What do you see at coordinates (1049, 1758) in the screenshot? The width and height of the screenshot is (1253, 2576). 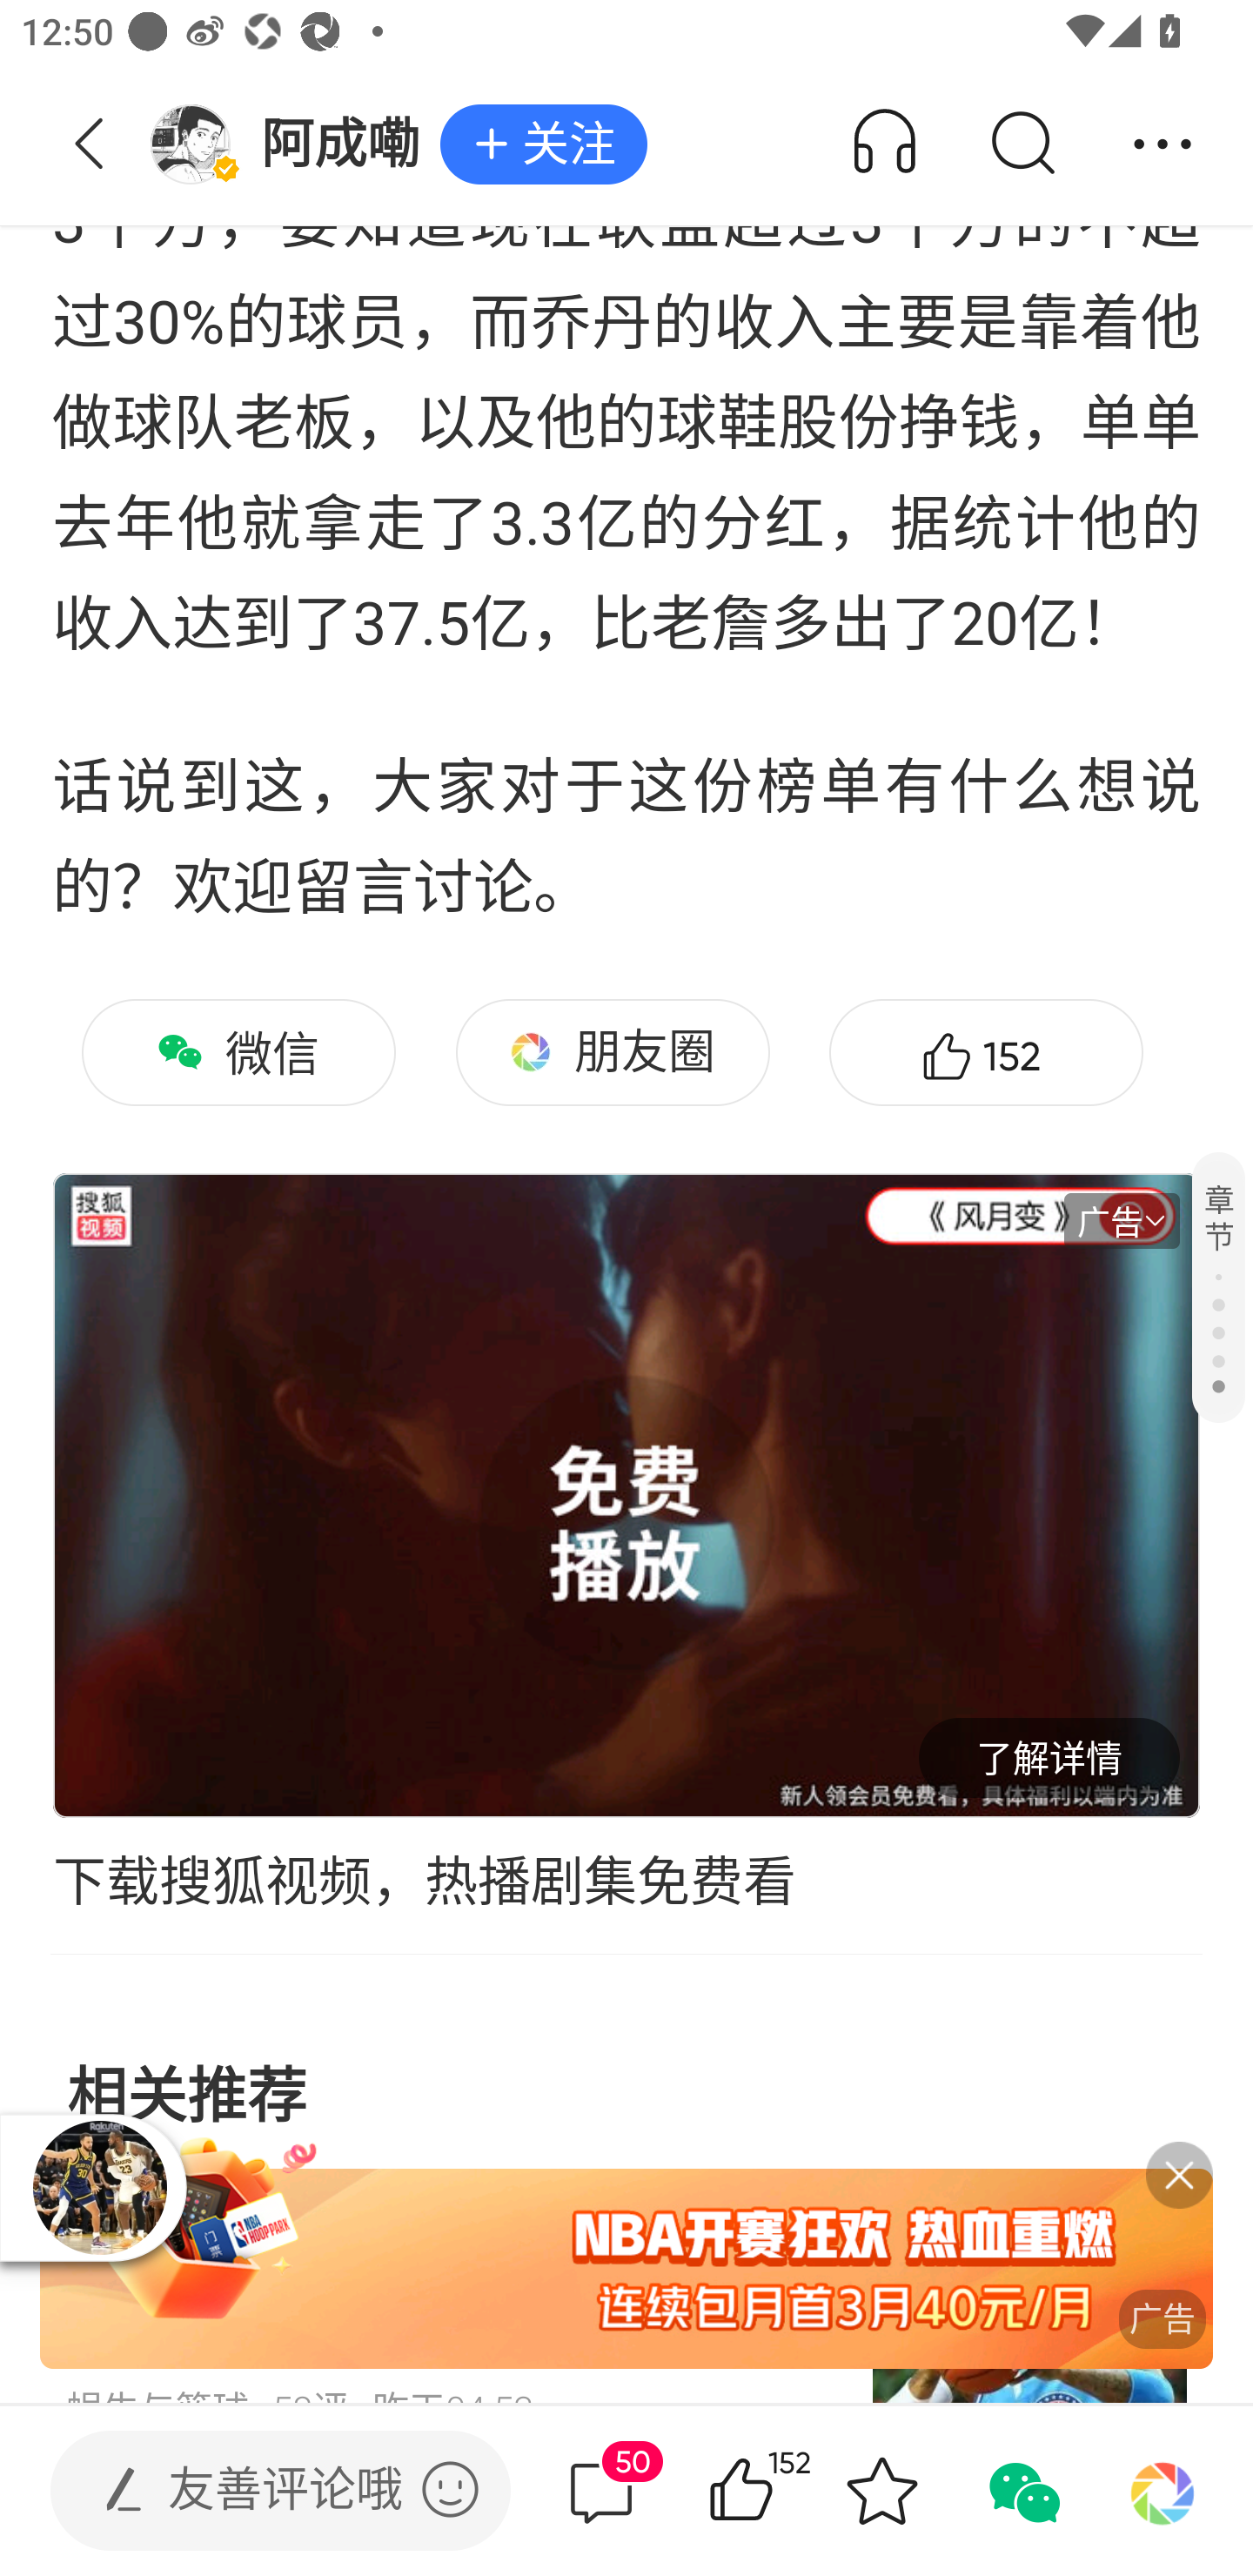 I see `了解详情` at bounding box center [1049, 1758].